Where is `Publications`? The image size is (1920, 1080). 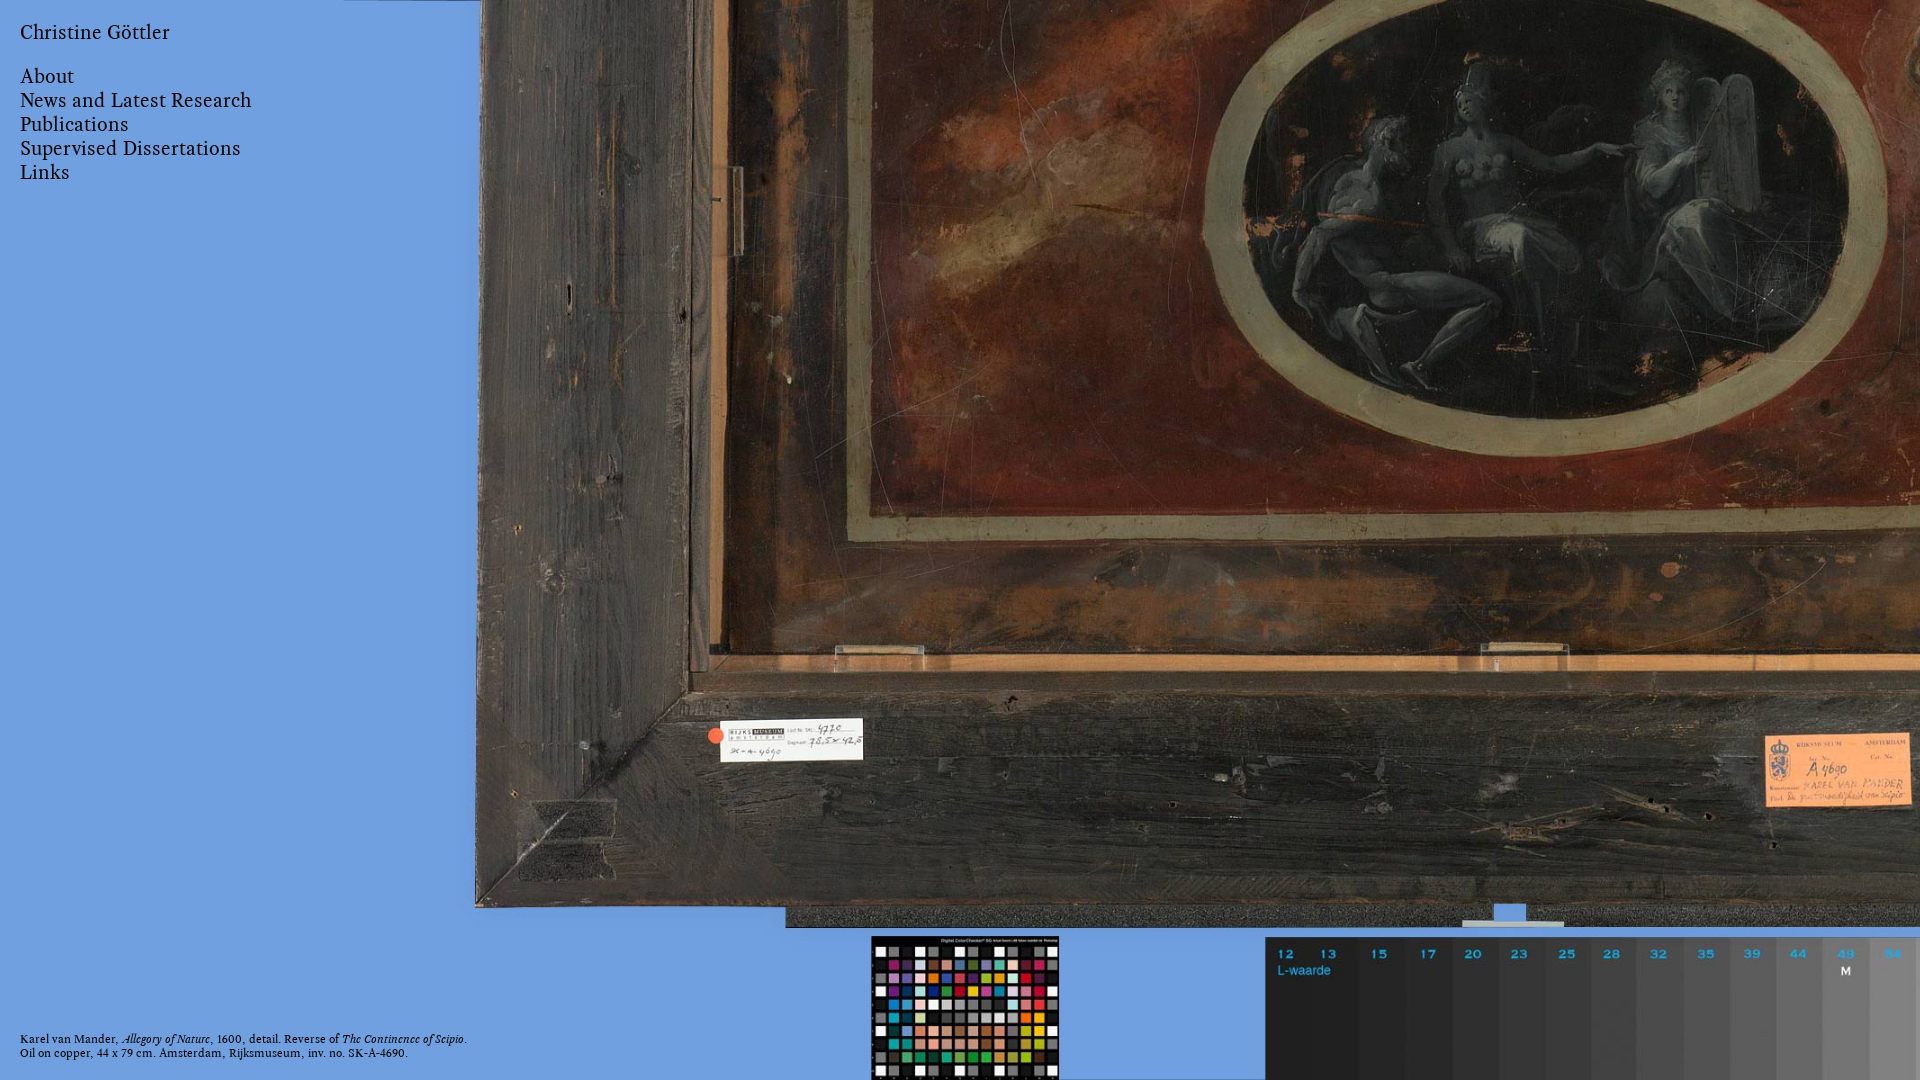
Publications is located at coordinates (74, 124).